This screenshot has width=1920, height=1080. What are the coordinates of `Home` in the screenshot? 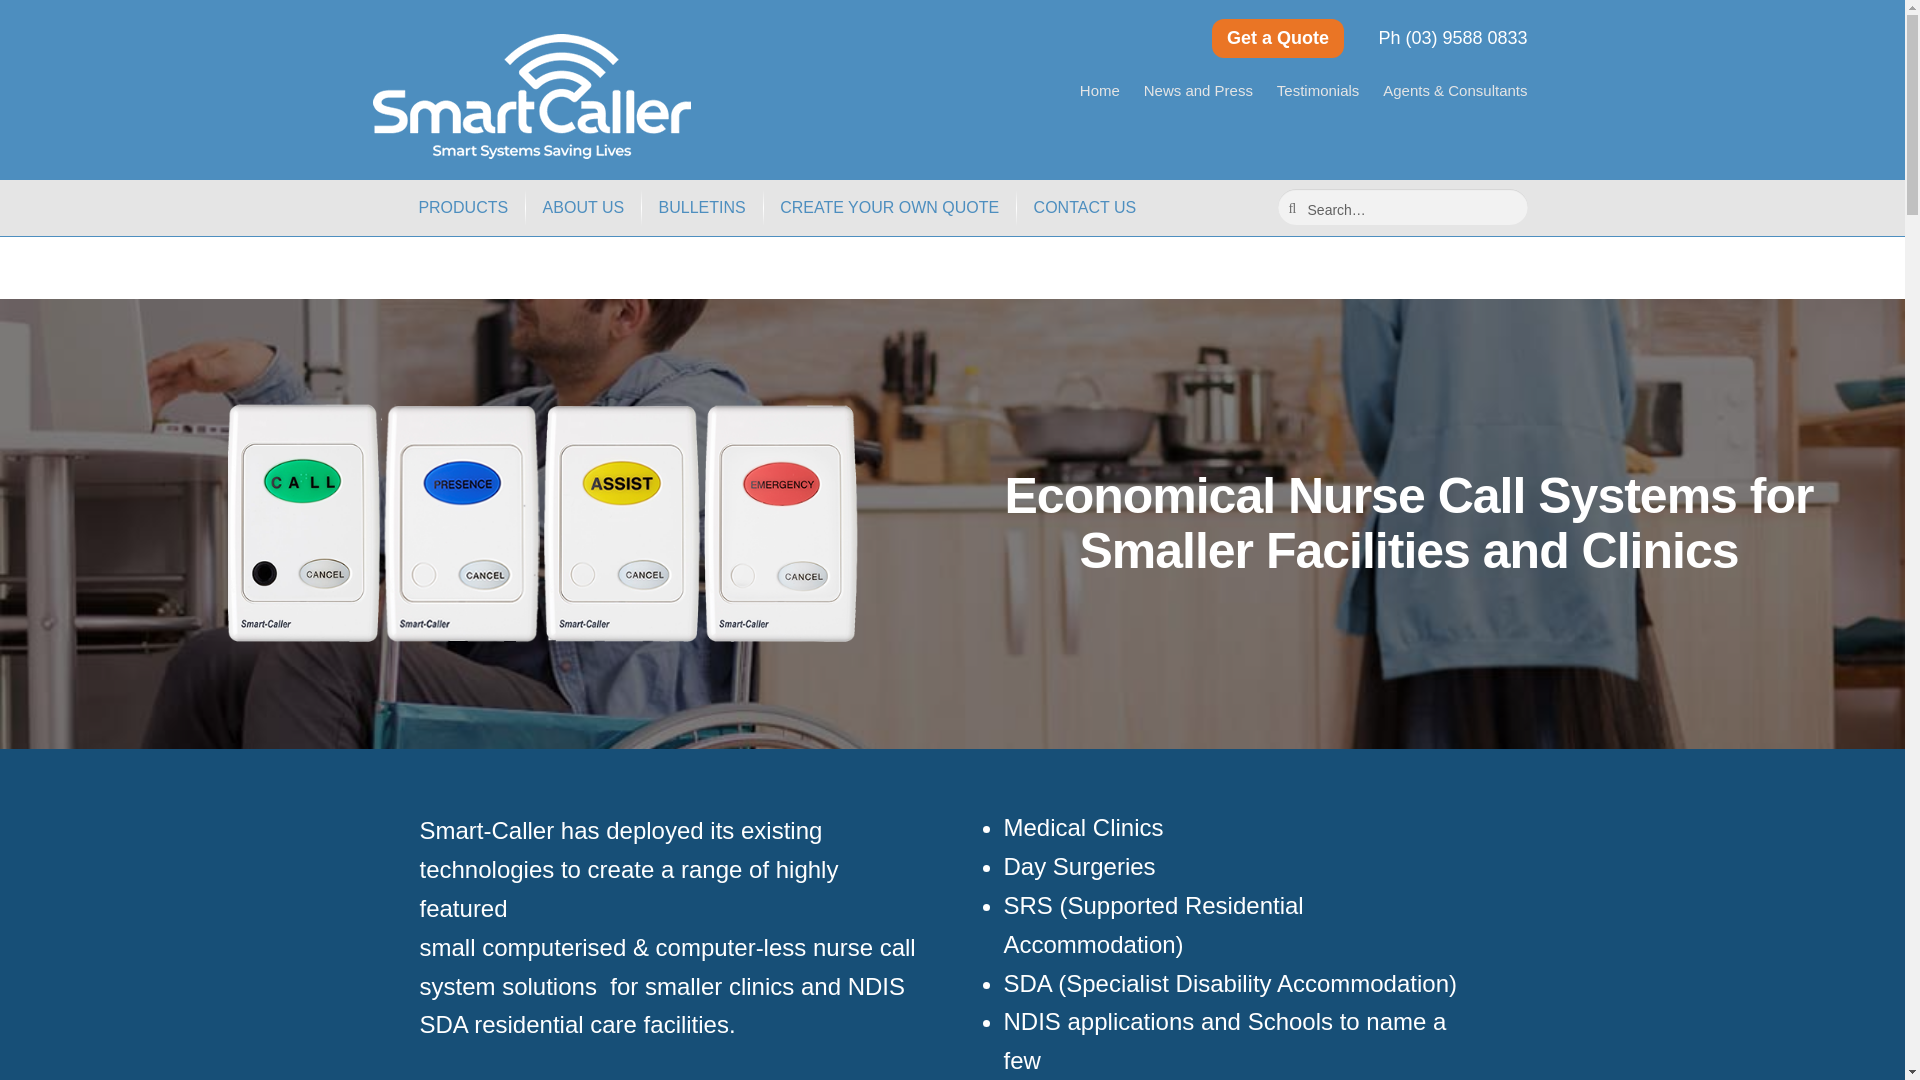 It's located at (1100, 90).